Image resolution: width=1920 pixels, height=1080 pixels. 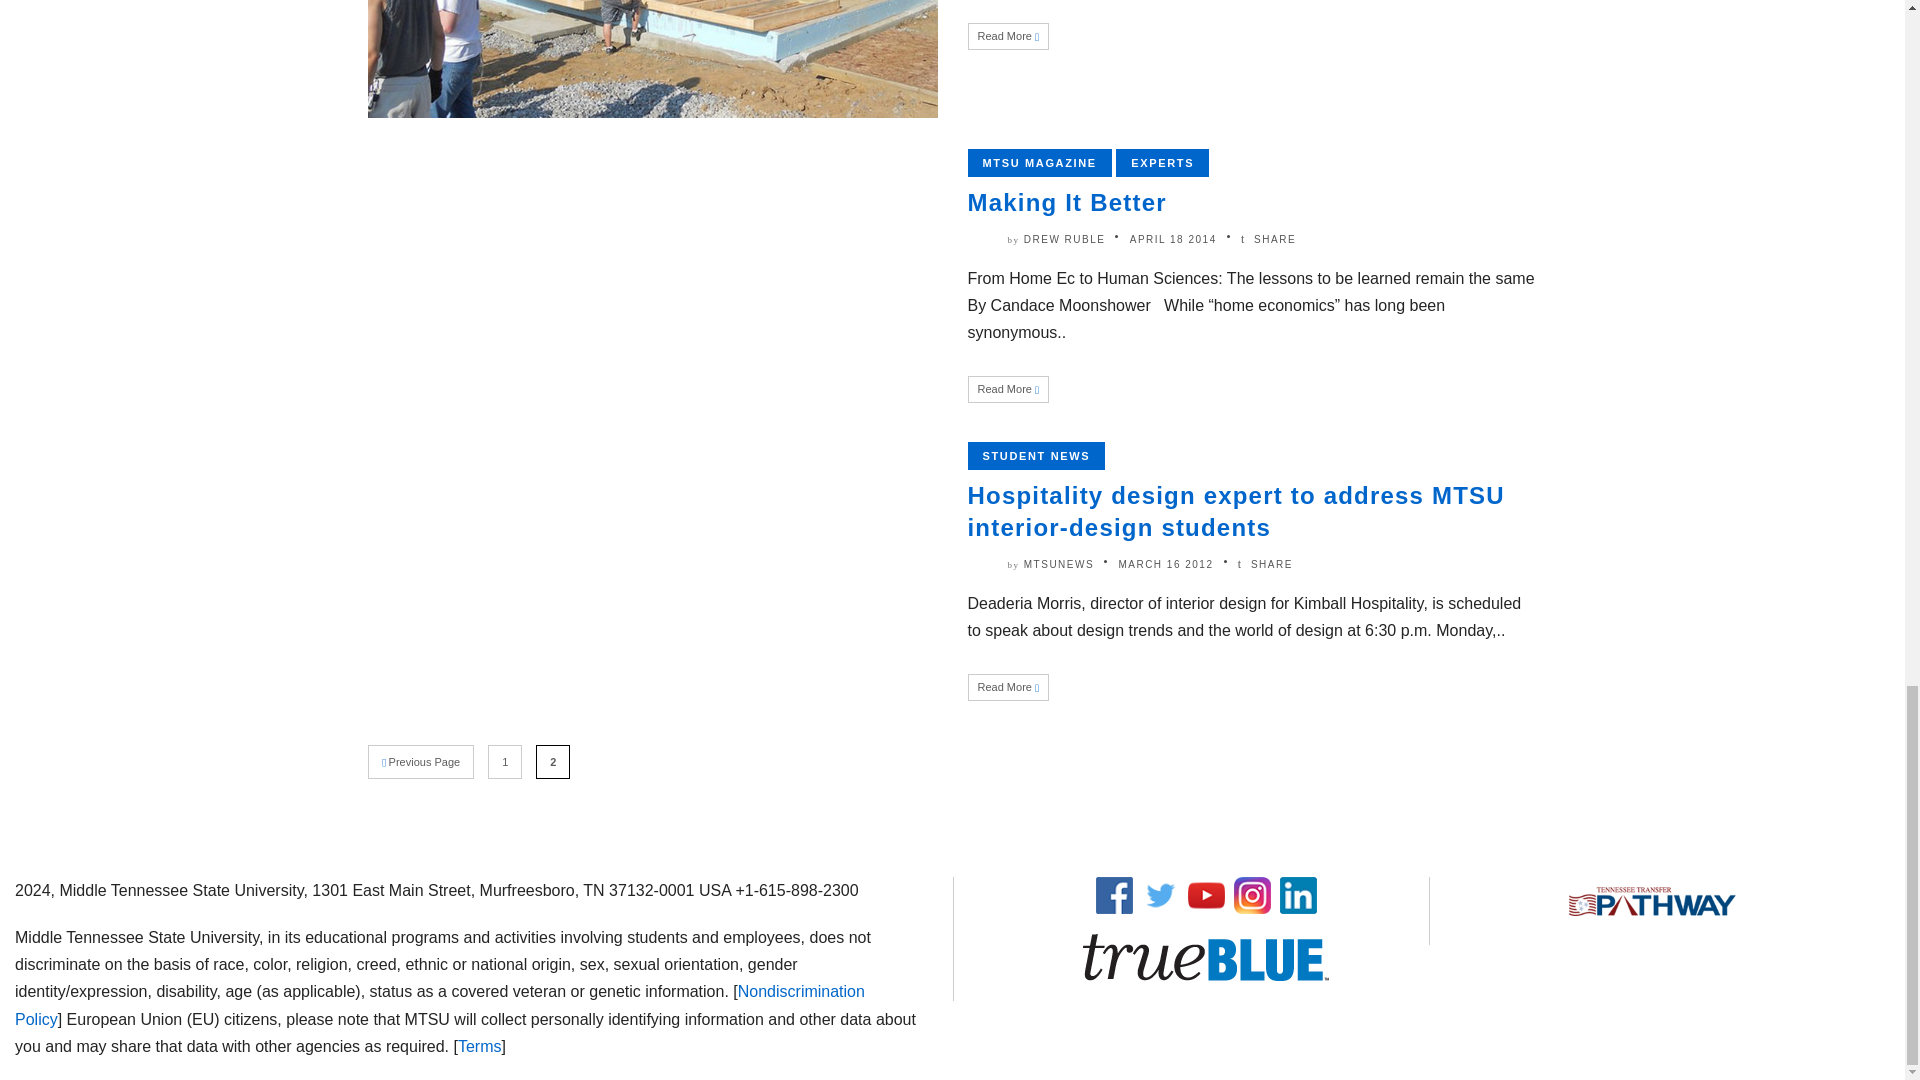 What do you see at coordinates (1064, 240) in the screenshot?
I see `Posts by Drew Ruble` at bounding box center [1064, 240].